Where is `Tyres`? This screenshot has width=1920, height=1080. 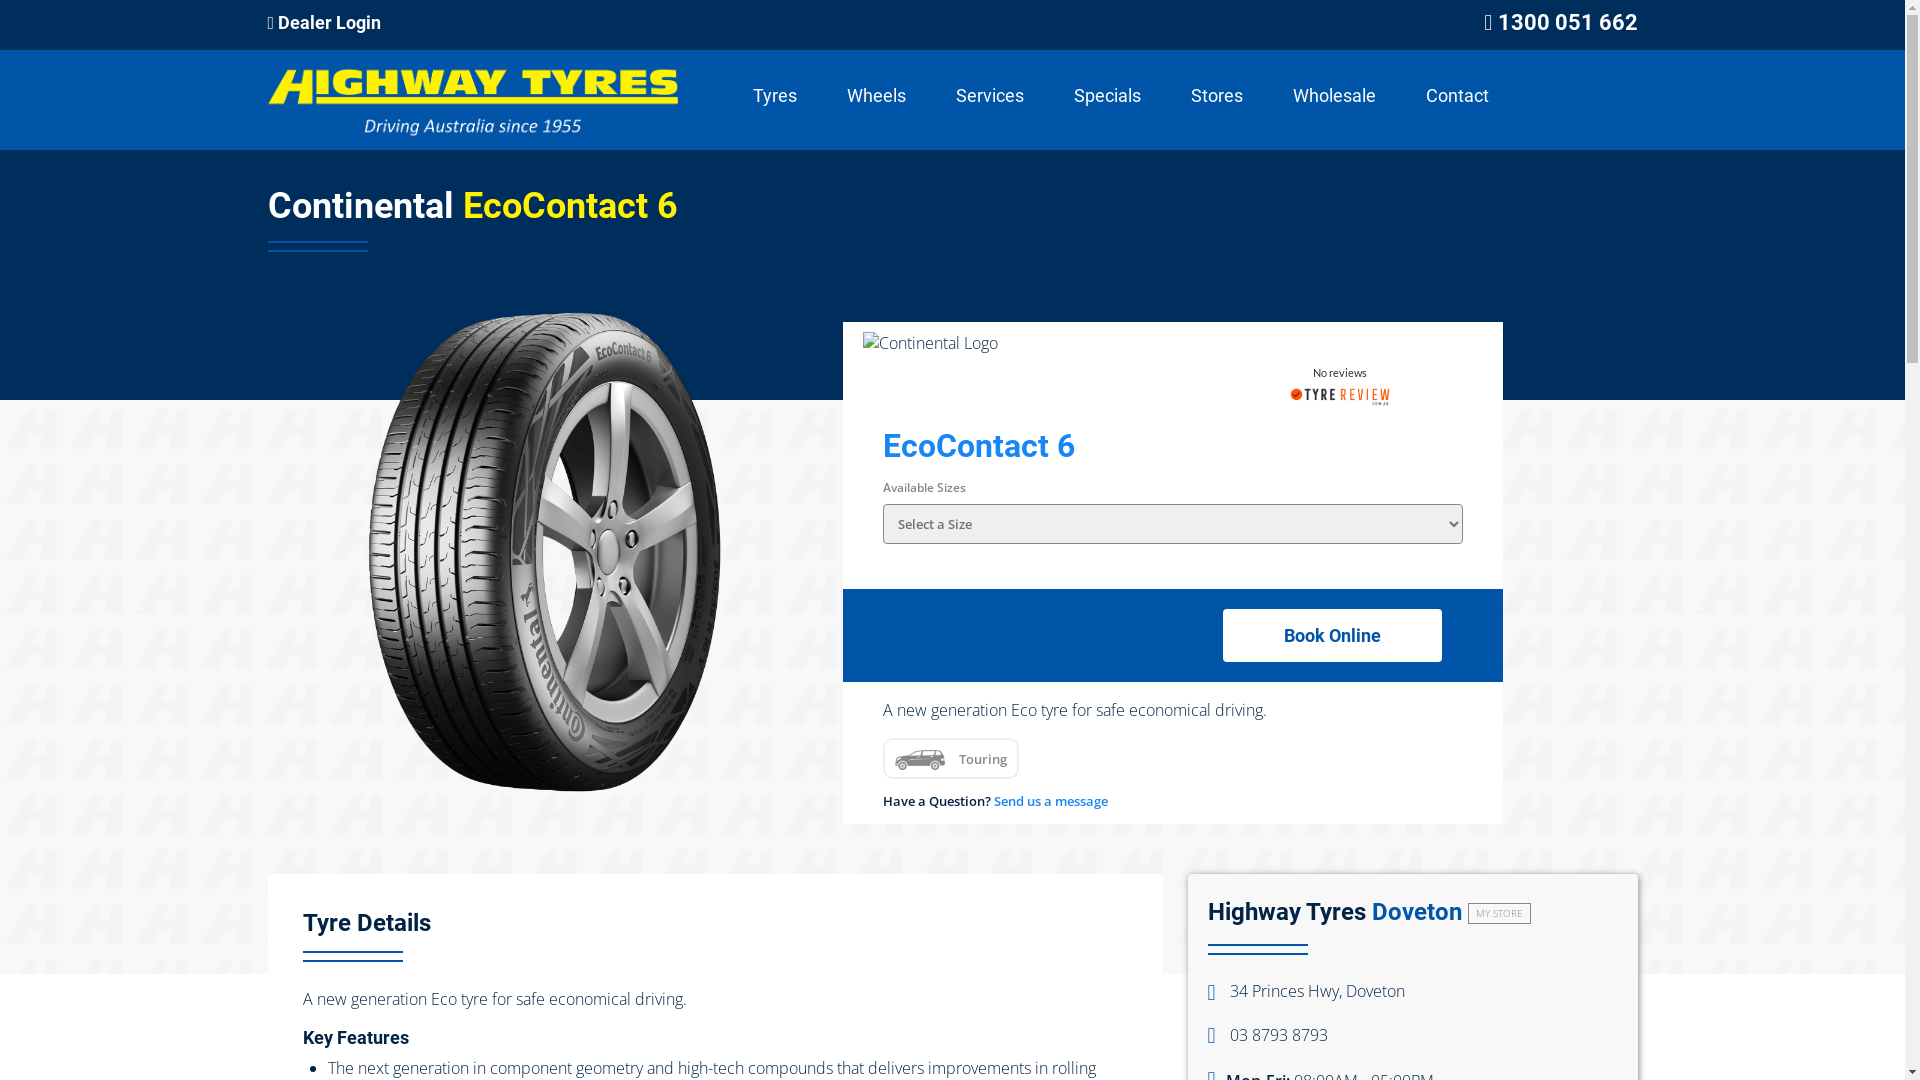
Tyres is located at coordinates (774, 96).